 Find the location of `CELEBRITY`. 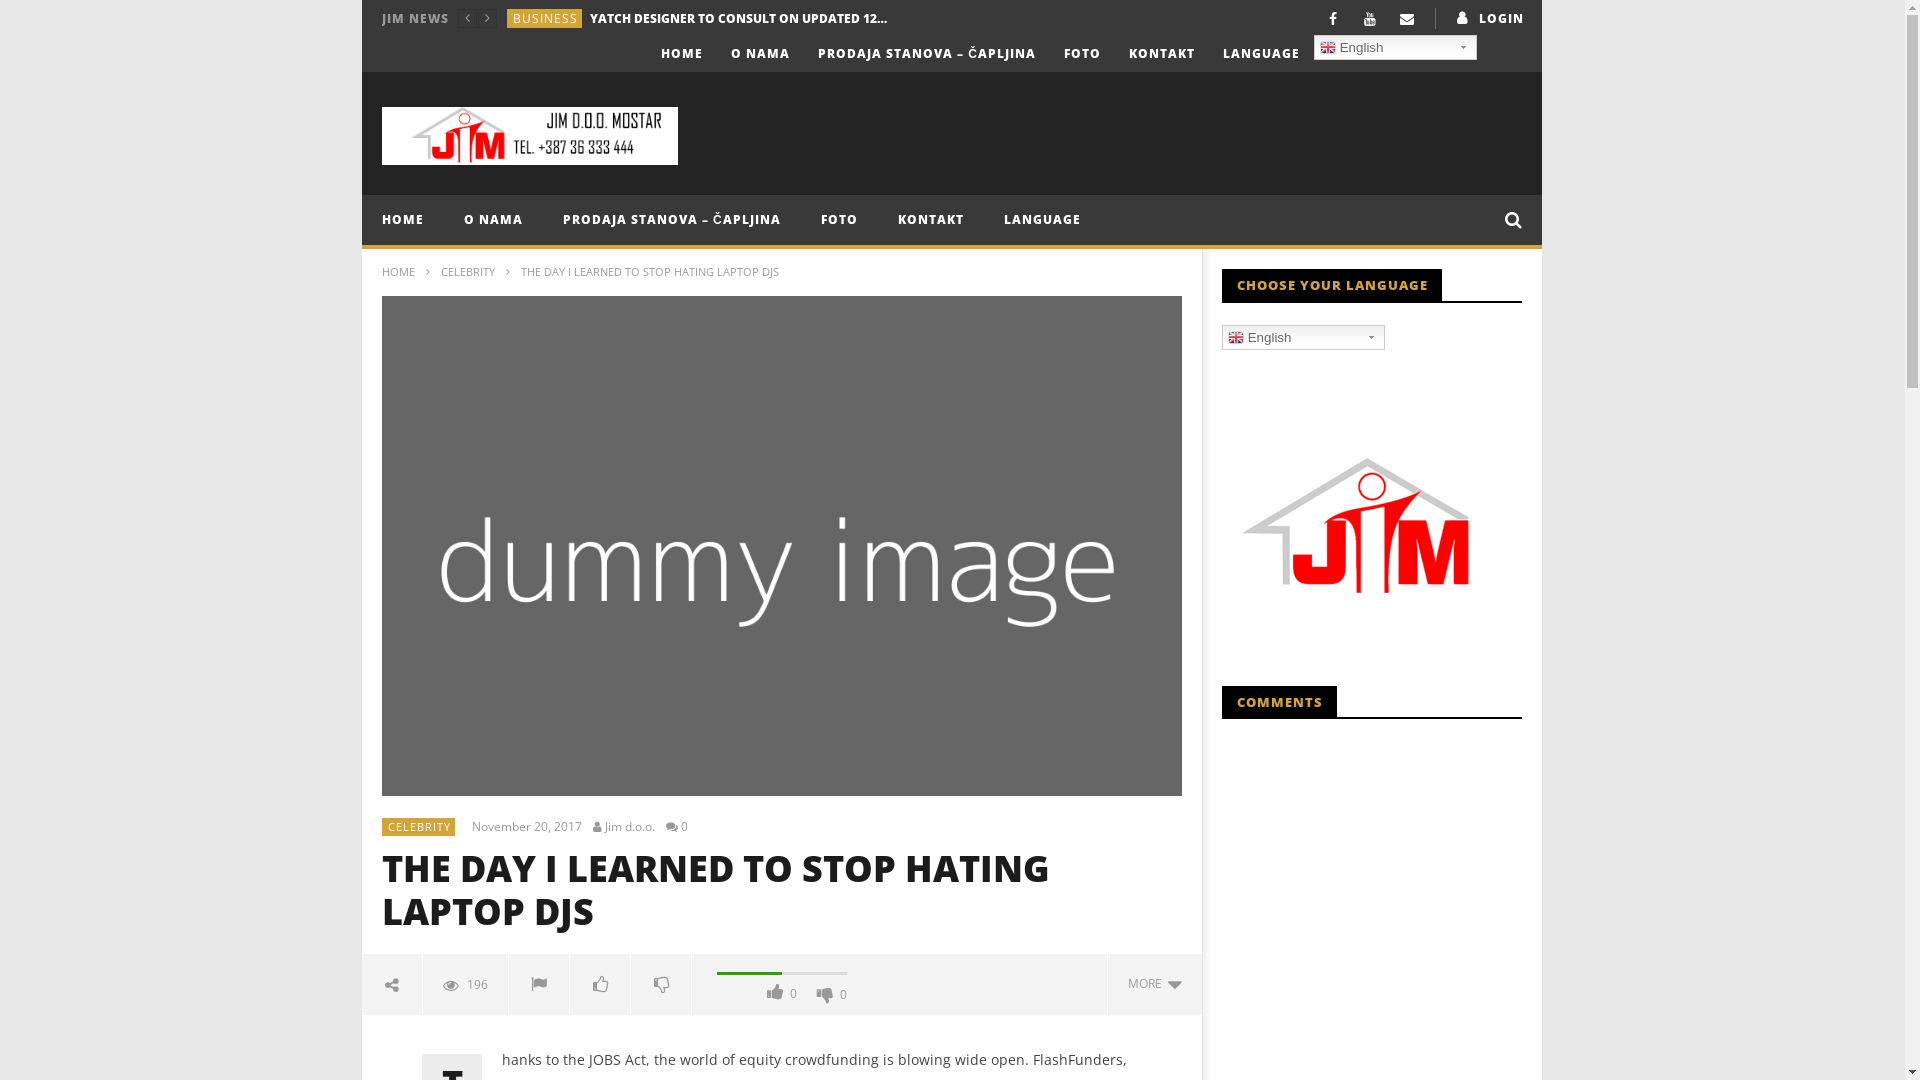

CELEBRITY is located at coordinates (420, 826).